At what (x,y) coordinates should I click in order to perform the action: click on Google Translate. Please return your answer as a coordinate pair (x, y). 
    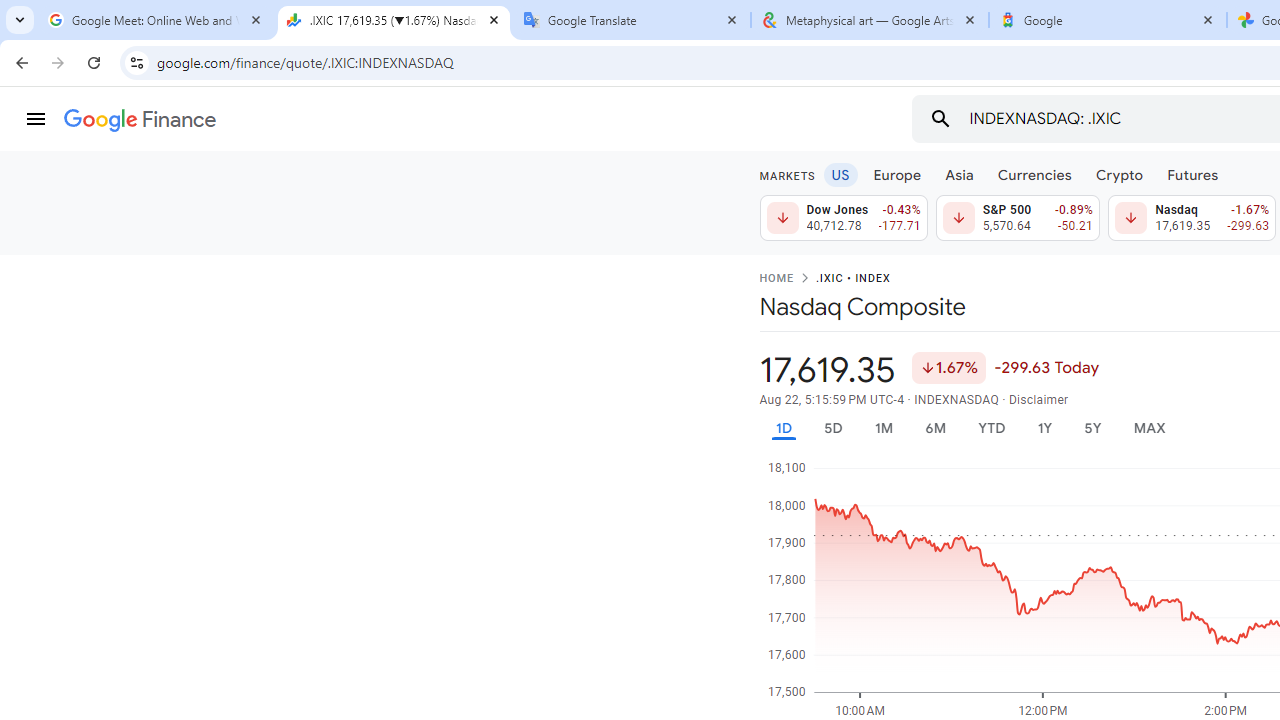
    Looking at the image, I should click on (632, 20).